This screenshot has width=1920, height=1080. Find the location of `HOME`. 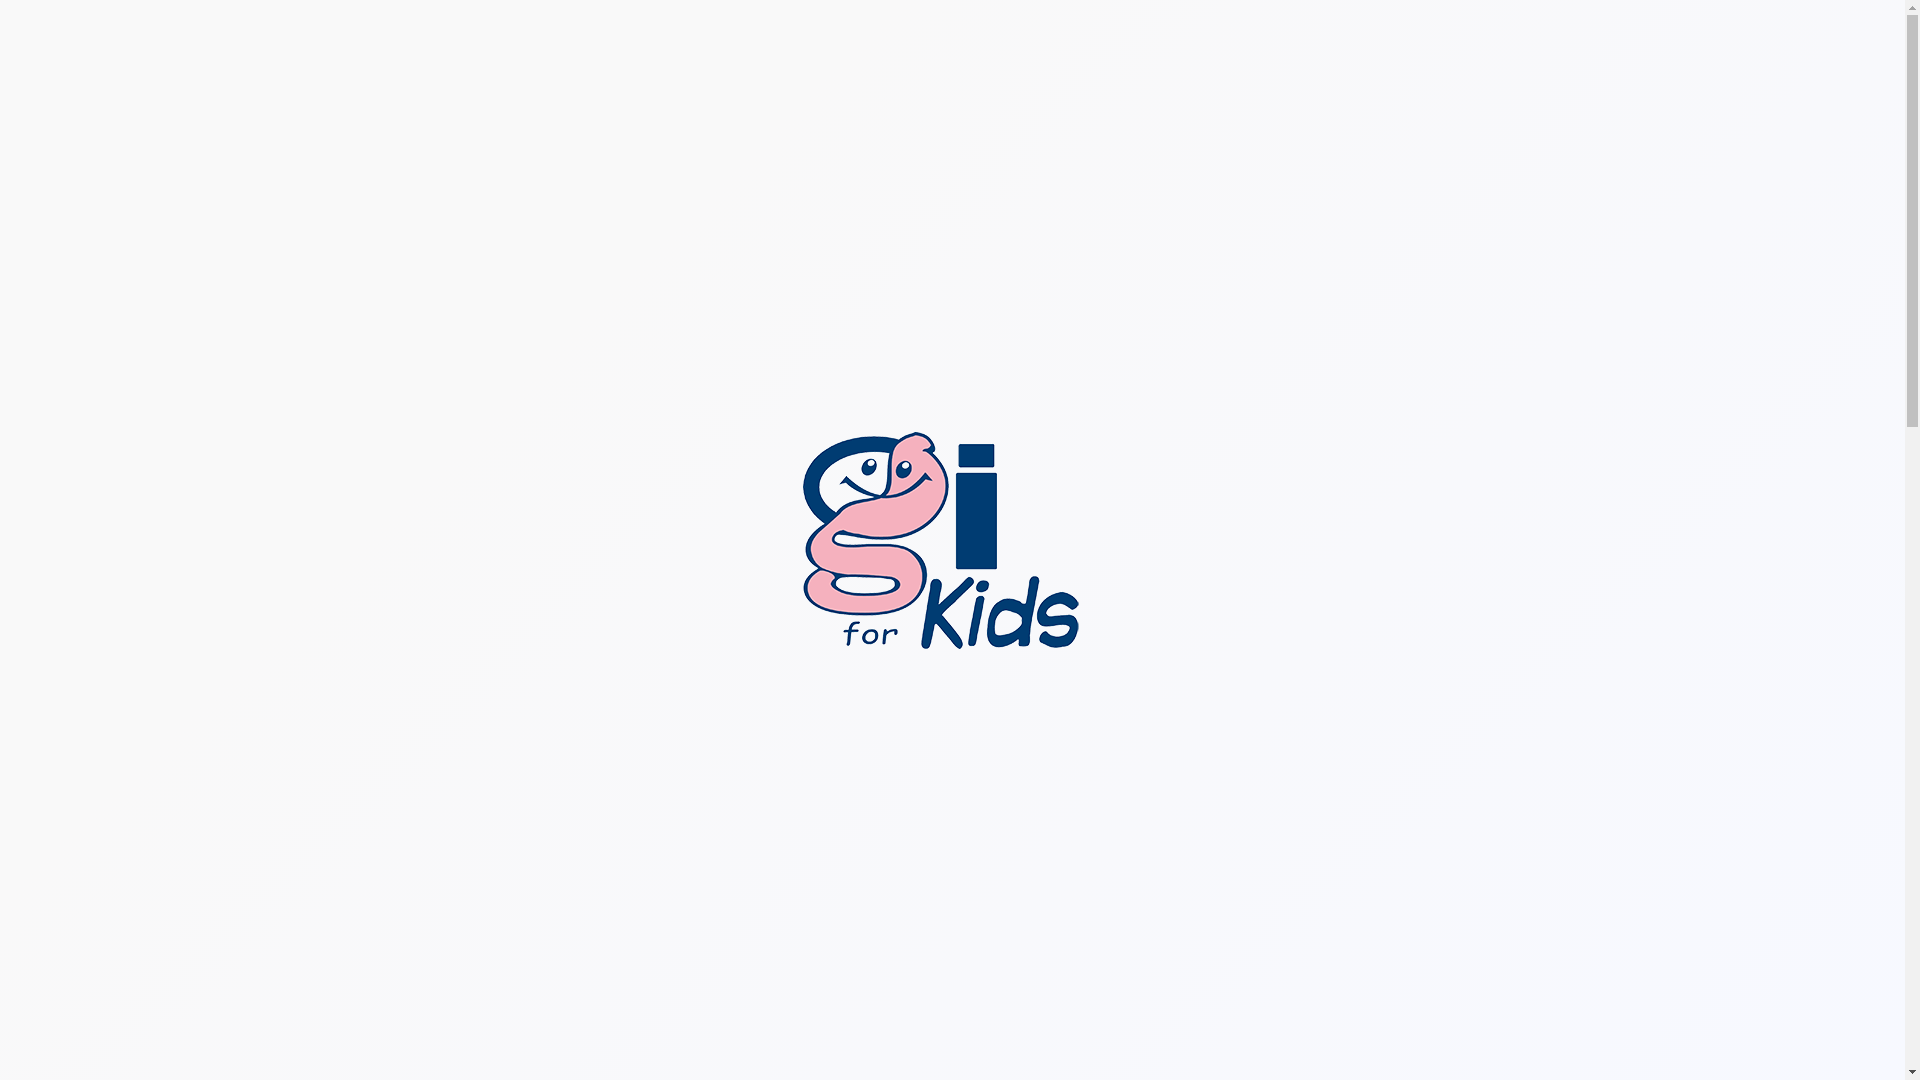

HOME is located at coordinates (1084, 170).